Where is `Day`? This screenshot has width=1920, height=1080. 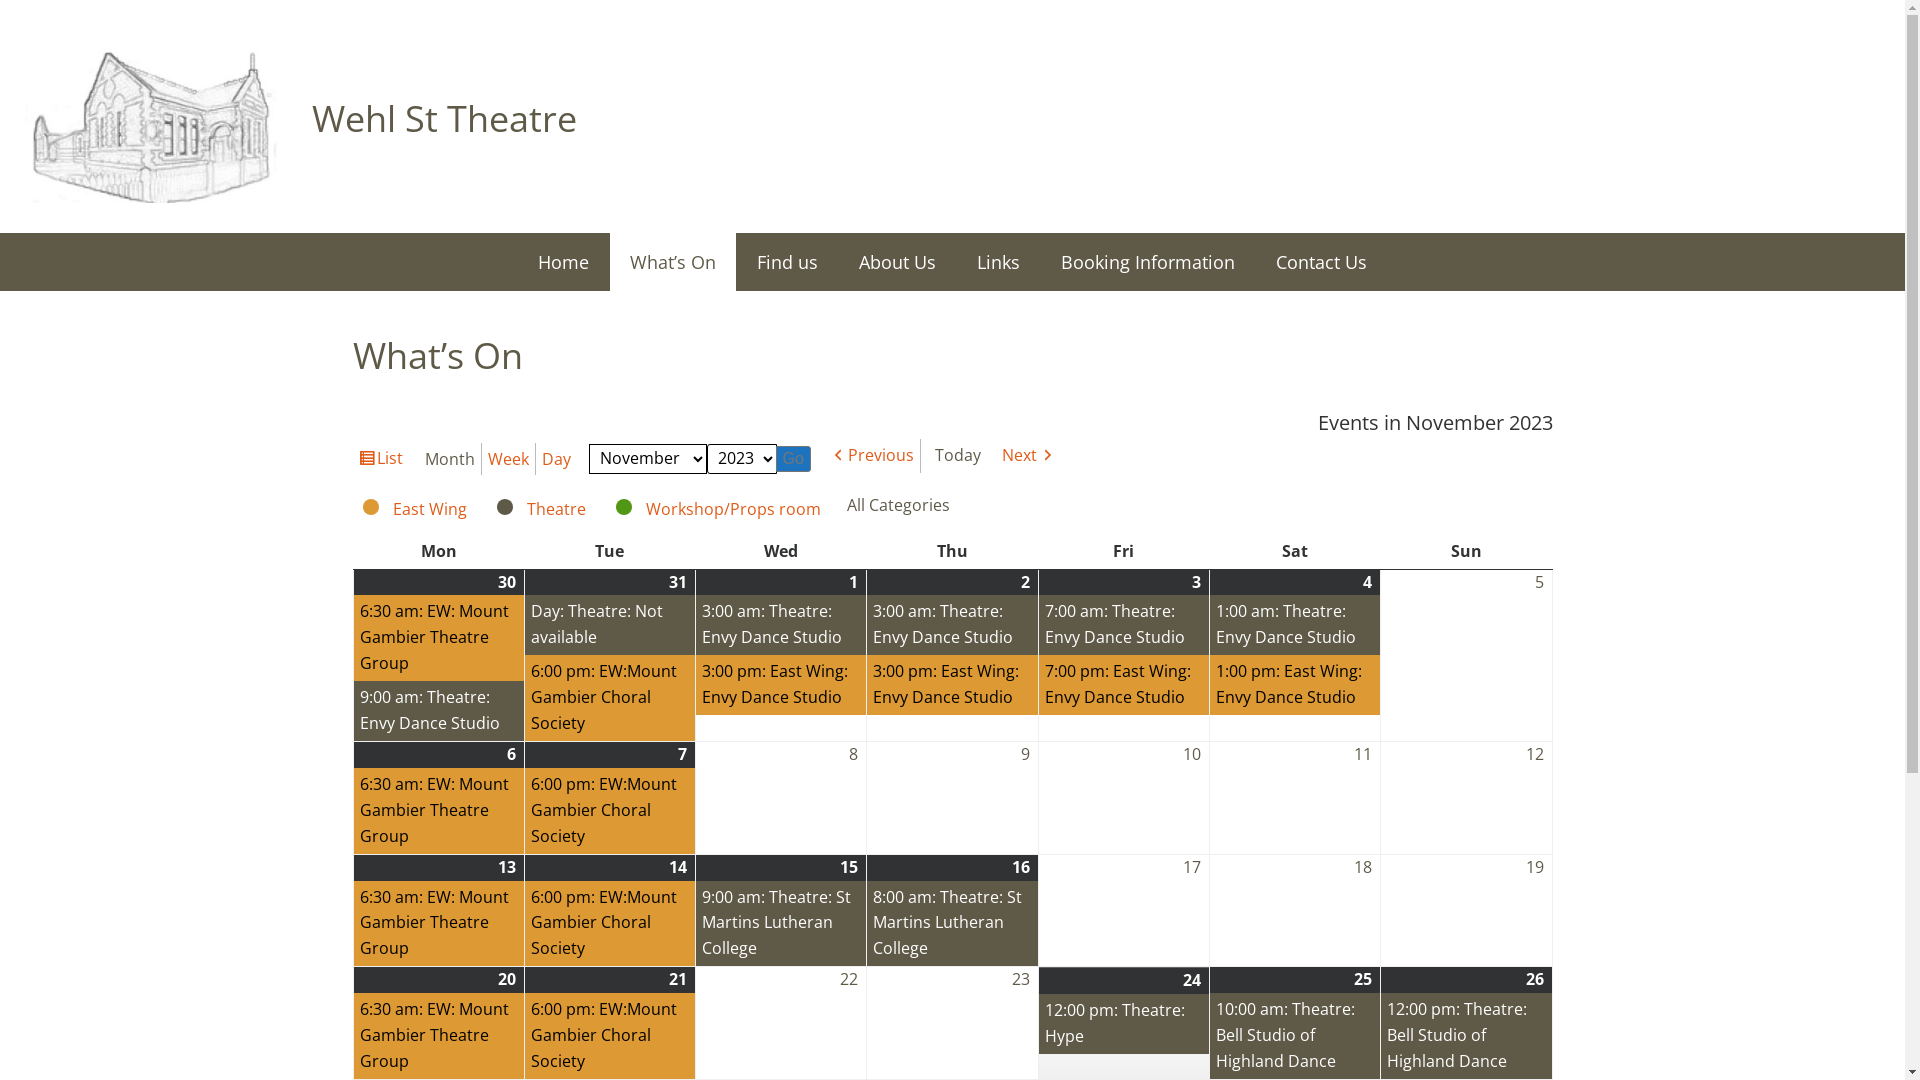 Day is located at coordinates (556, 459).